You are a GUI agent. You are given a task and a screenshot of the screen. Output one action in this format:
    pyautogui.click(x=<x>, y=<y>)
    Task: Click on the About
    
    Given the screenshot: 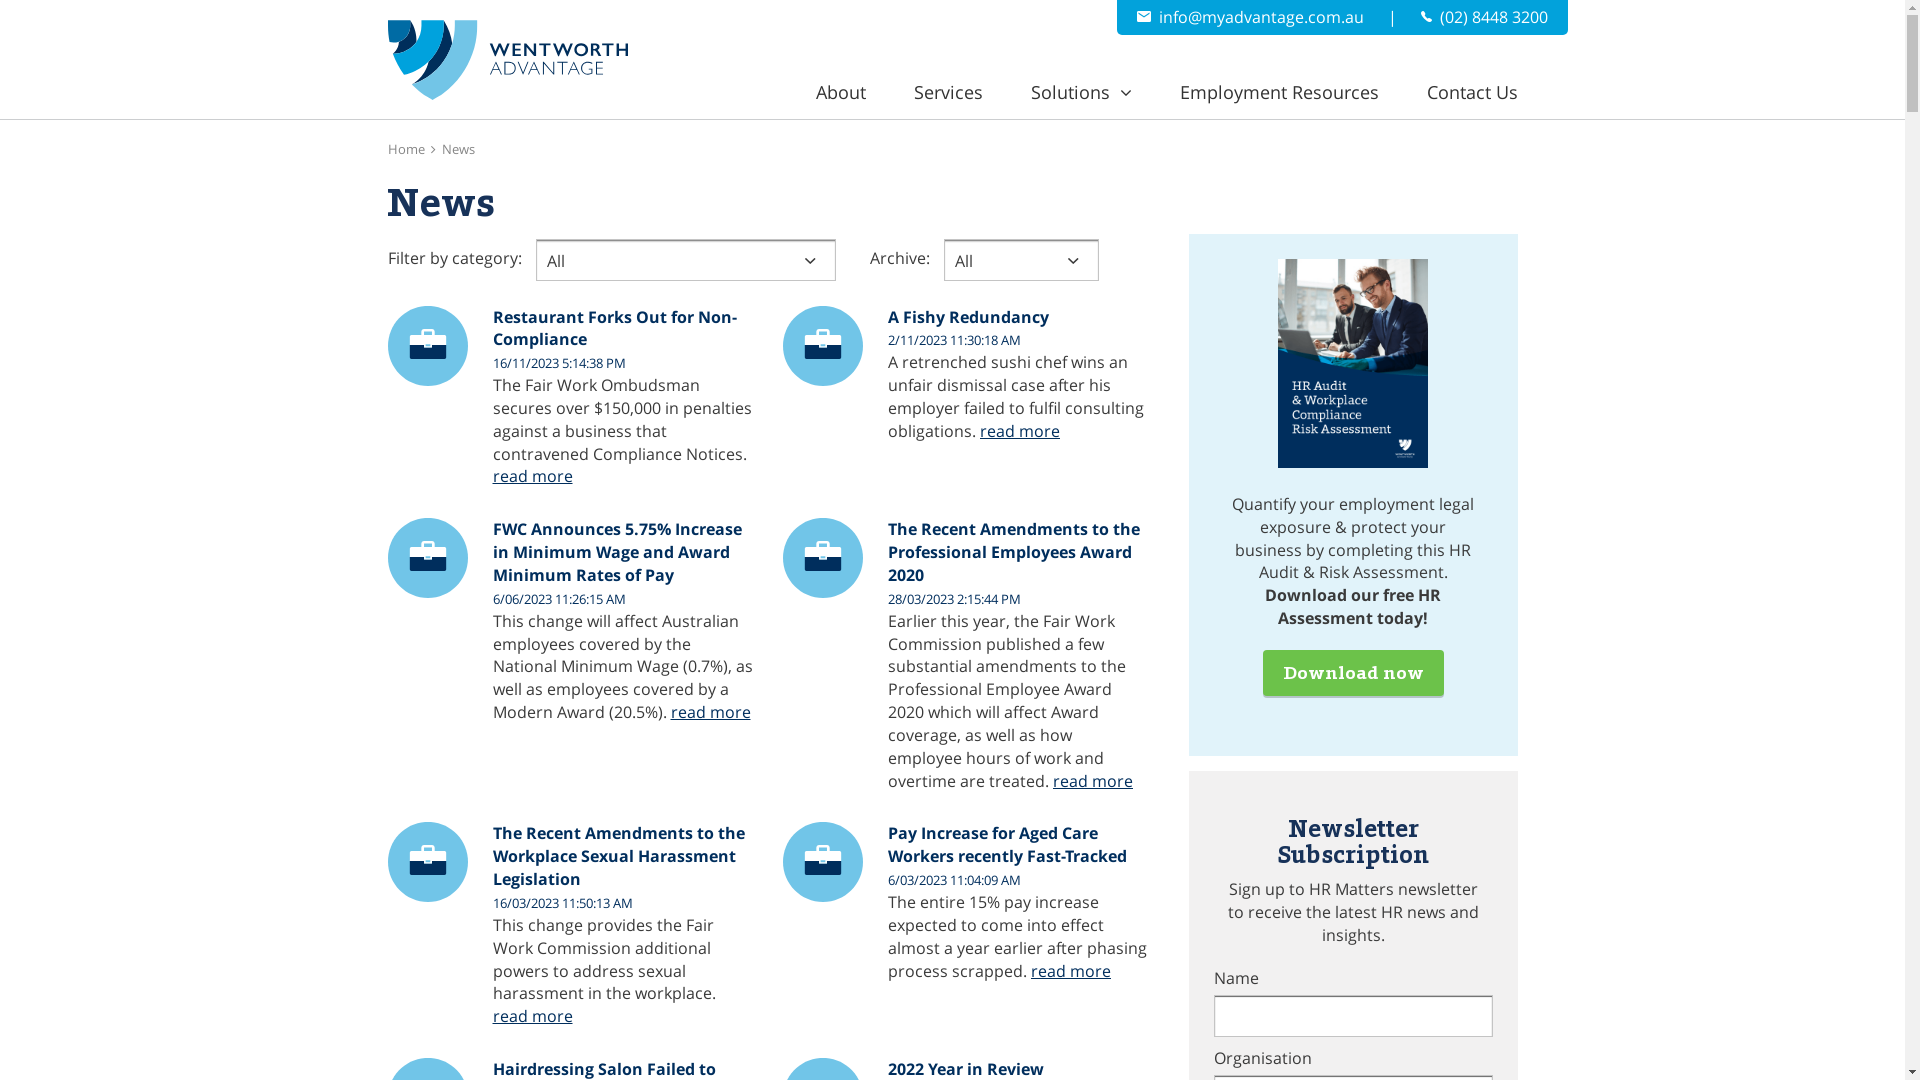 What is the action you would take?
    pyautogui.click(x=841, y=92)
    